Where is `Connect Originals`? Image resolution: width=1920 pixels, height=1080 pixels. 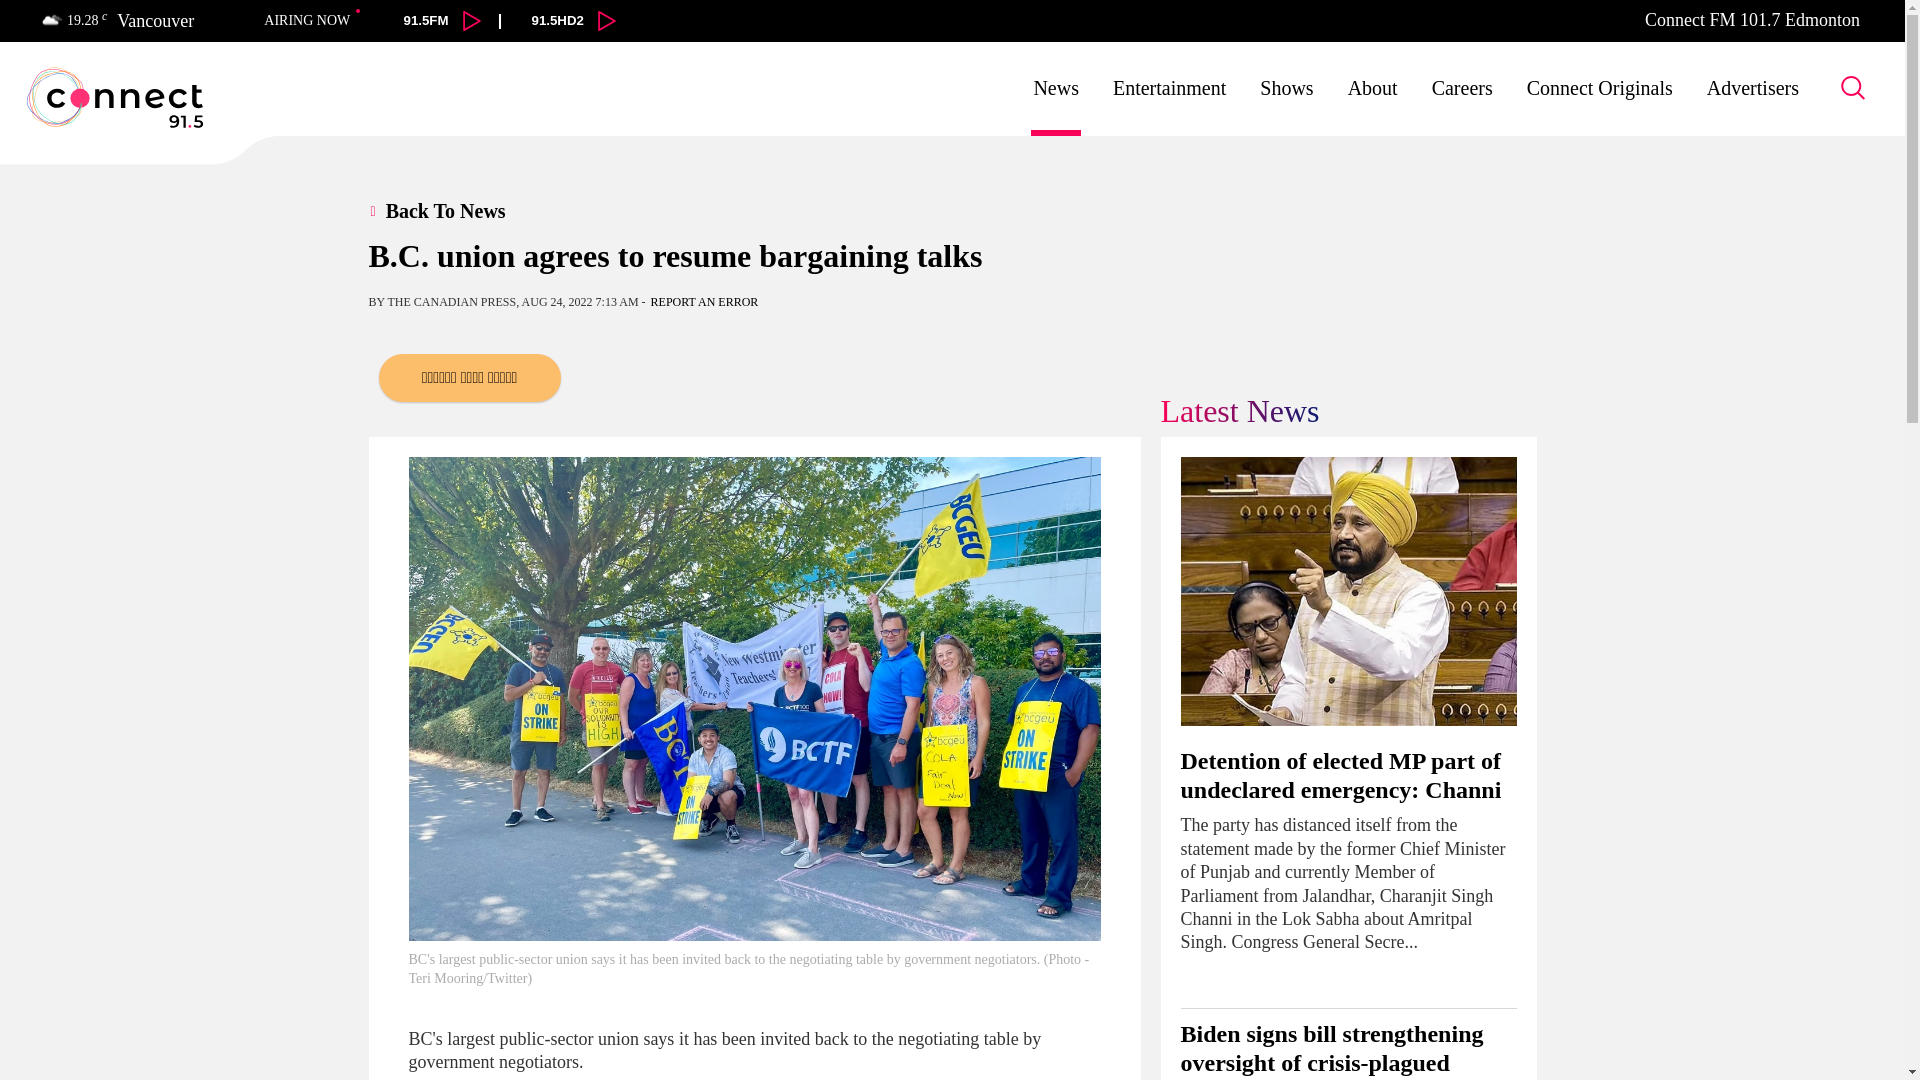
Connect Originals is located at coordinates (1599, 88).